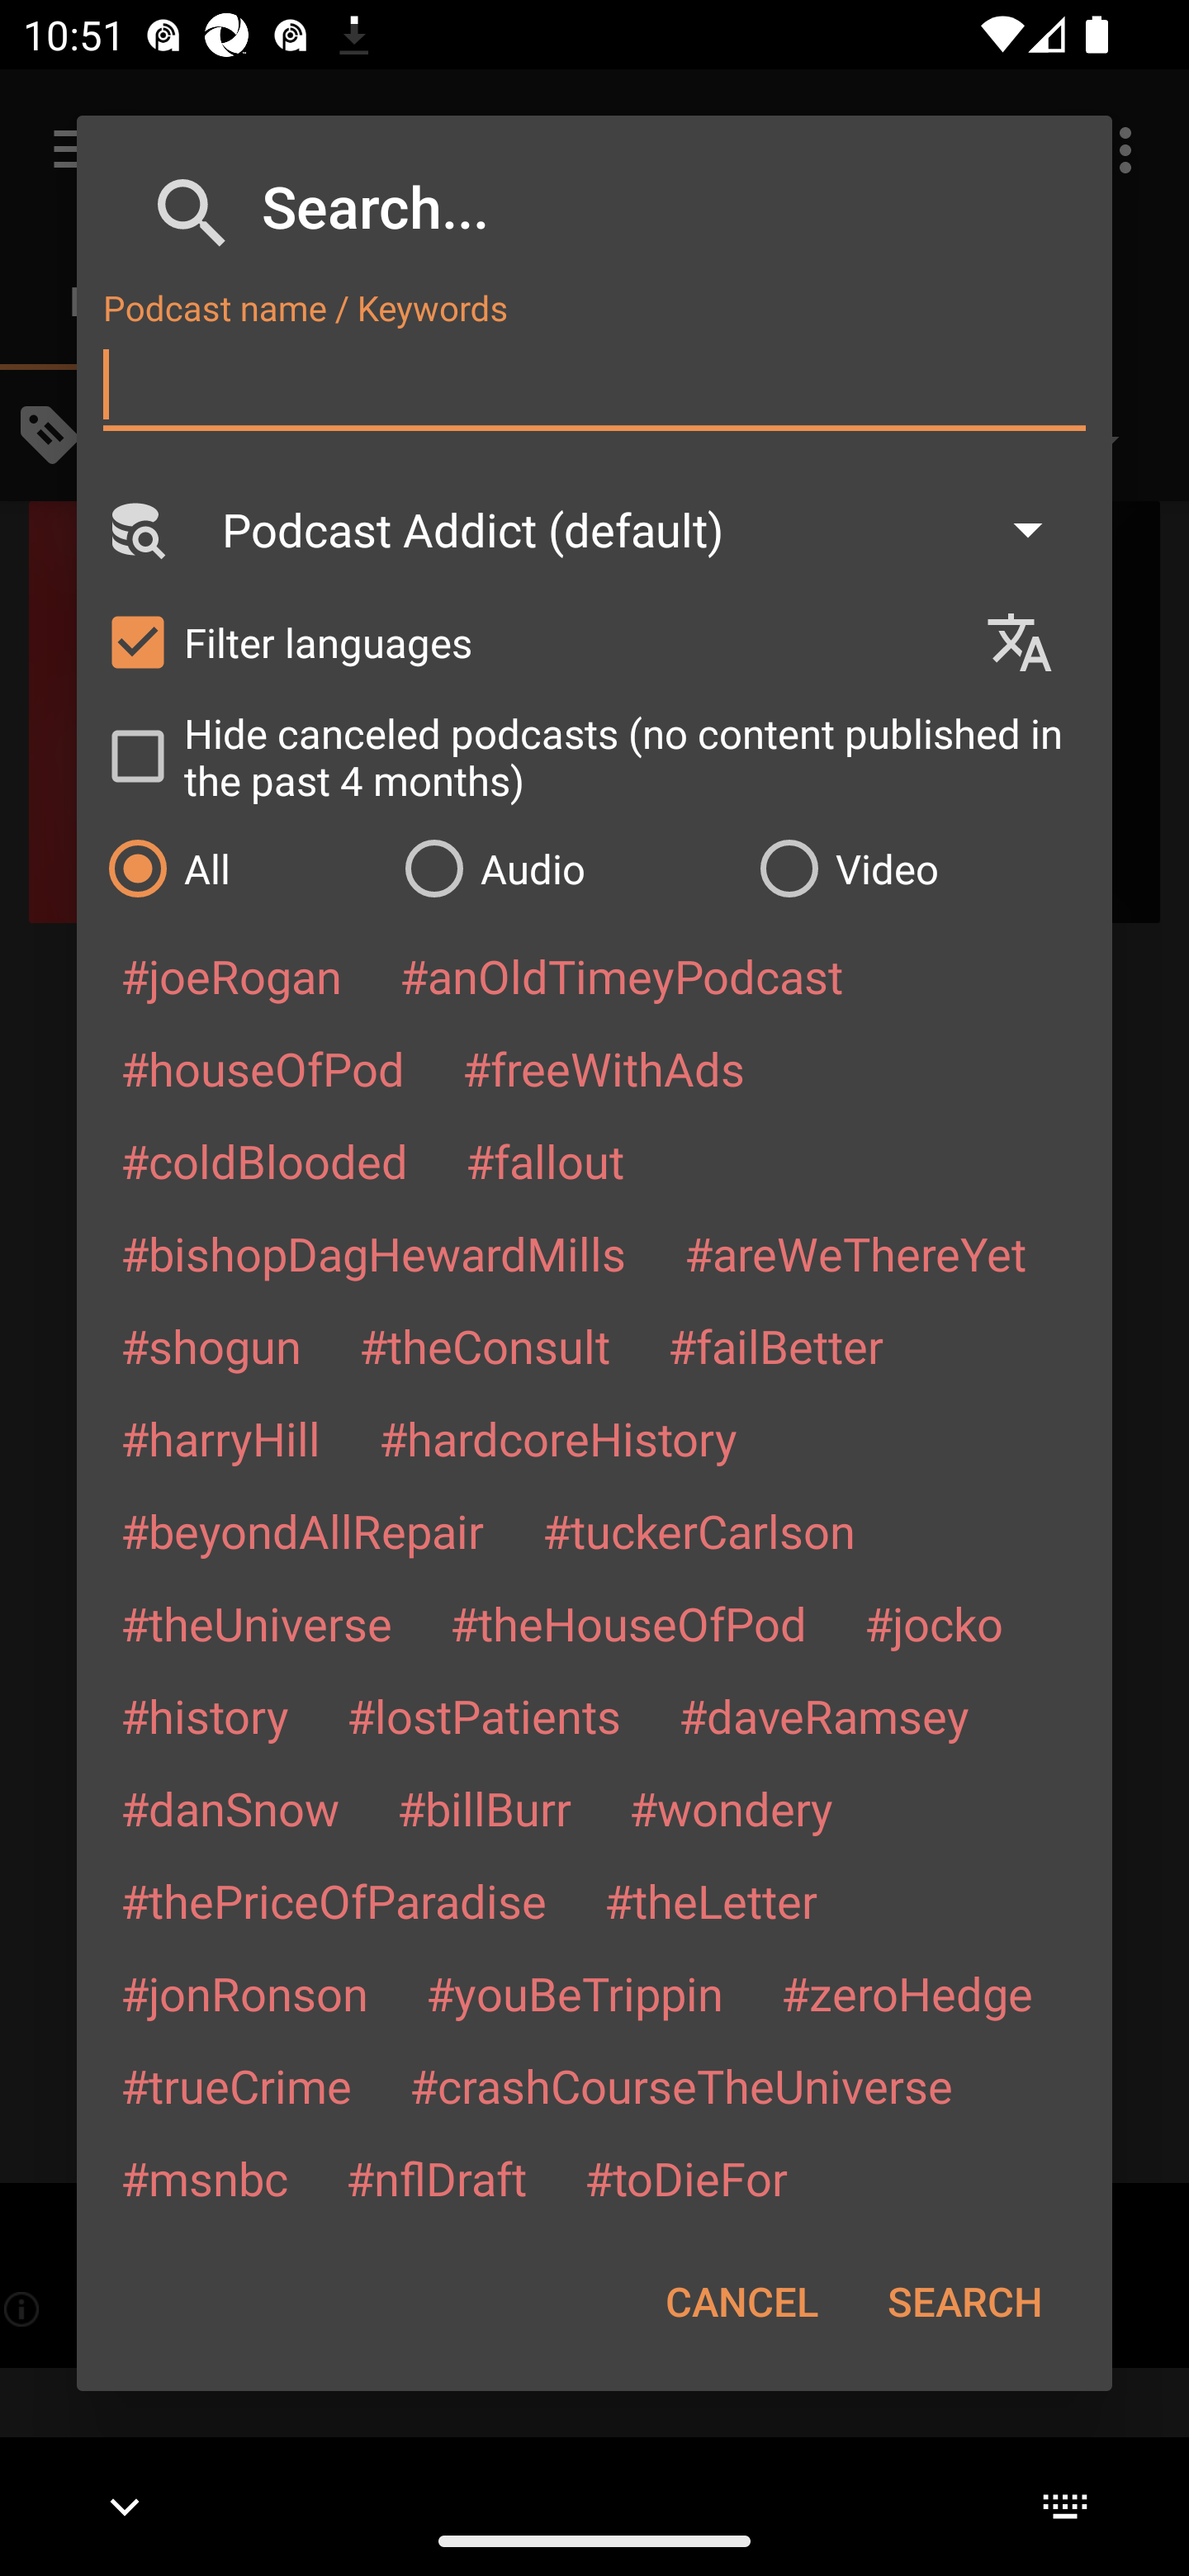  What do you see at coordinates (594, 385) in the screenshot?
I see `Podcast name / Keywords` at bounding box center [594, 385].